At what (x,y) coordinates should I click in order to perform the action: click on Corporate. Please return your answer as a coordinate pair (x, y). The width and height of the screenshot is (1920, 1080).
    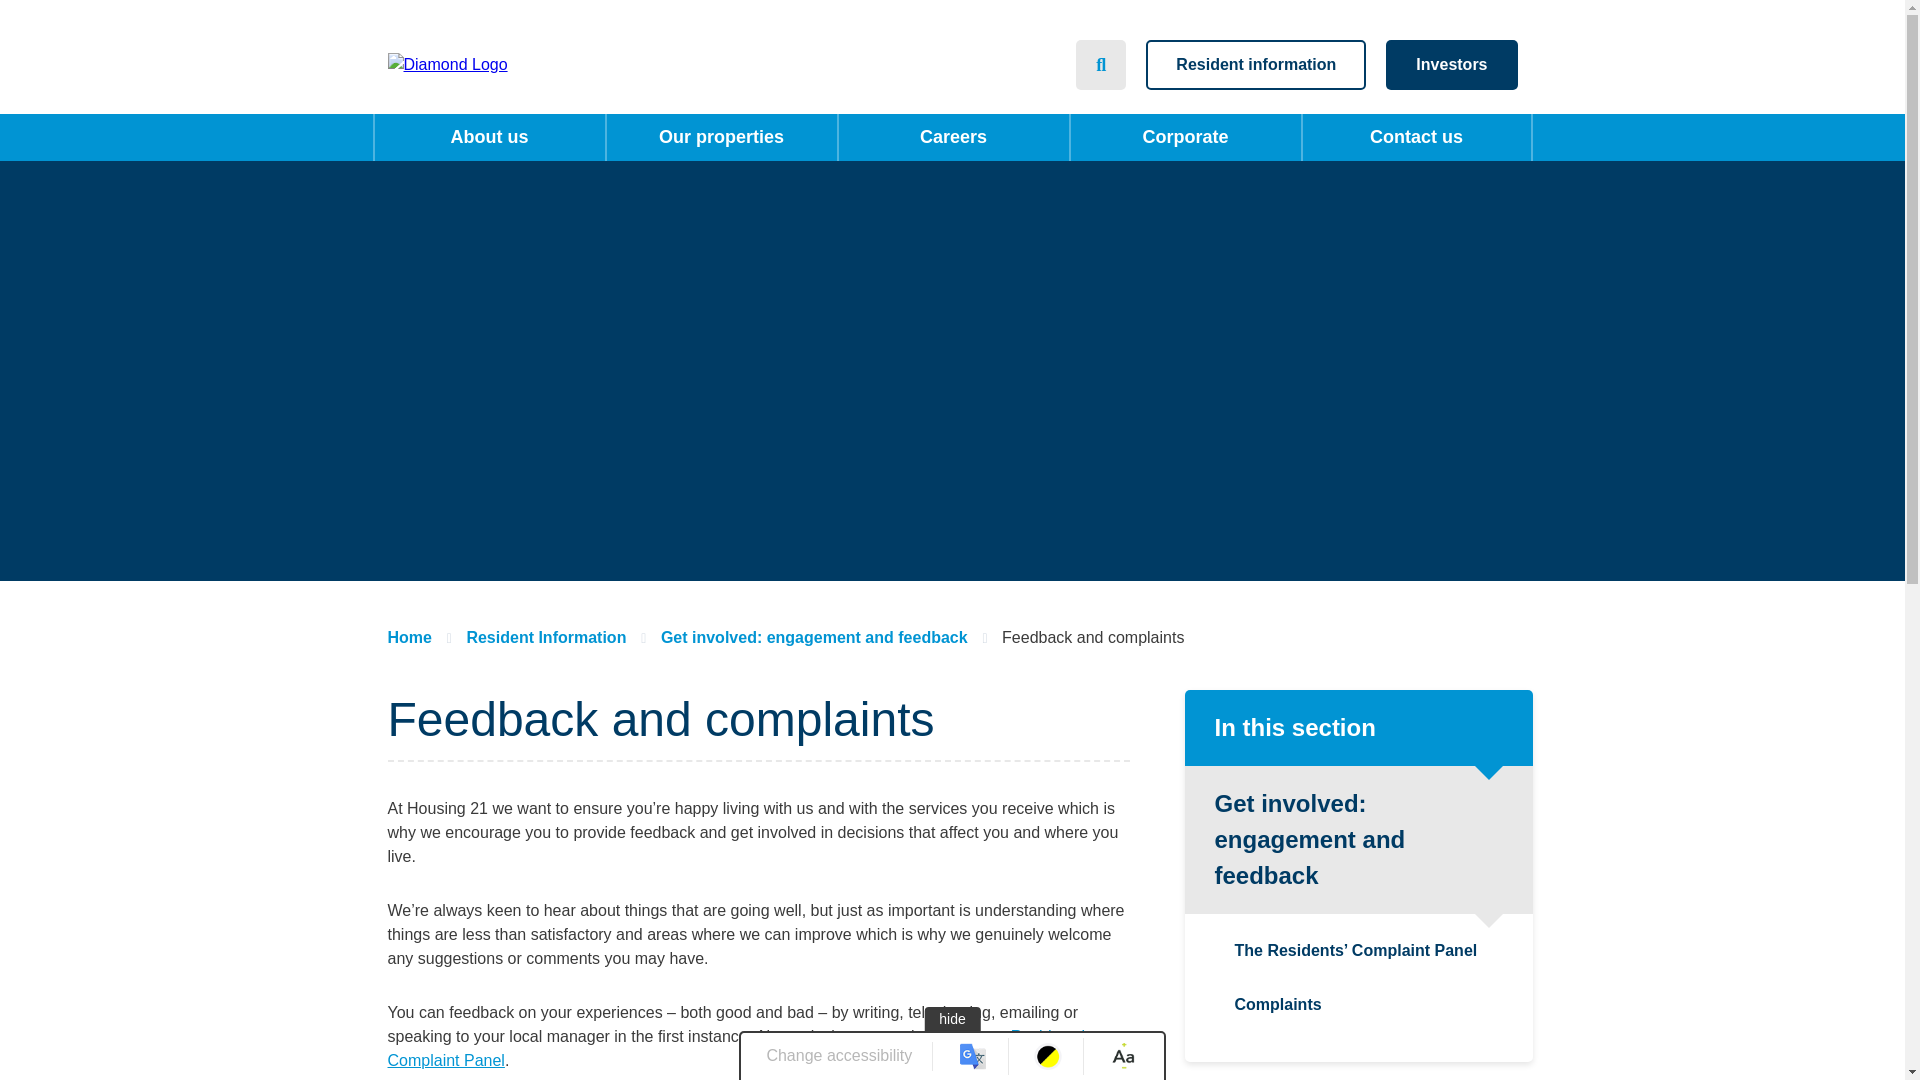
    Looking at the image, I should click on (1184, 137).